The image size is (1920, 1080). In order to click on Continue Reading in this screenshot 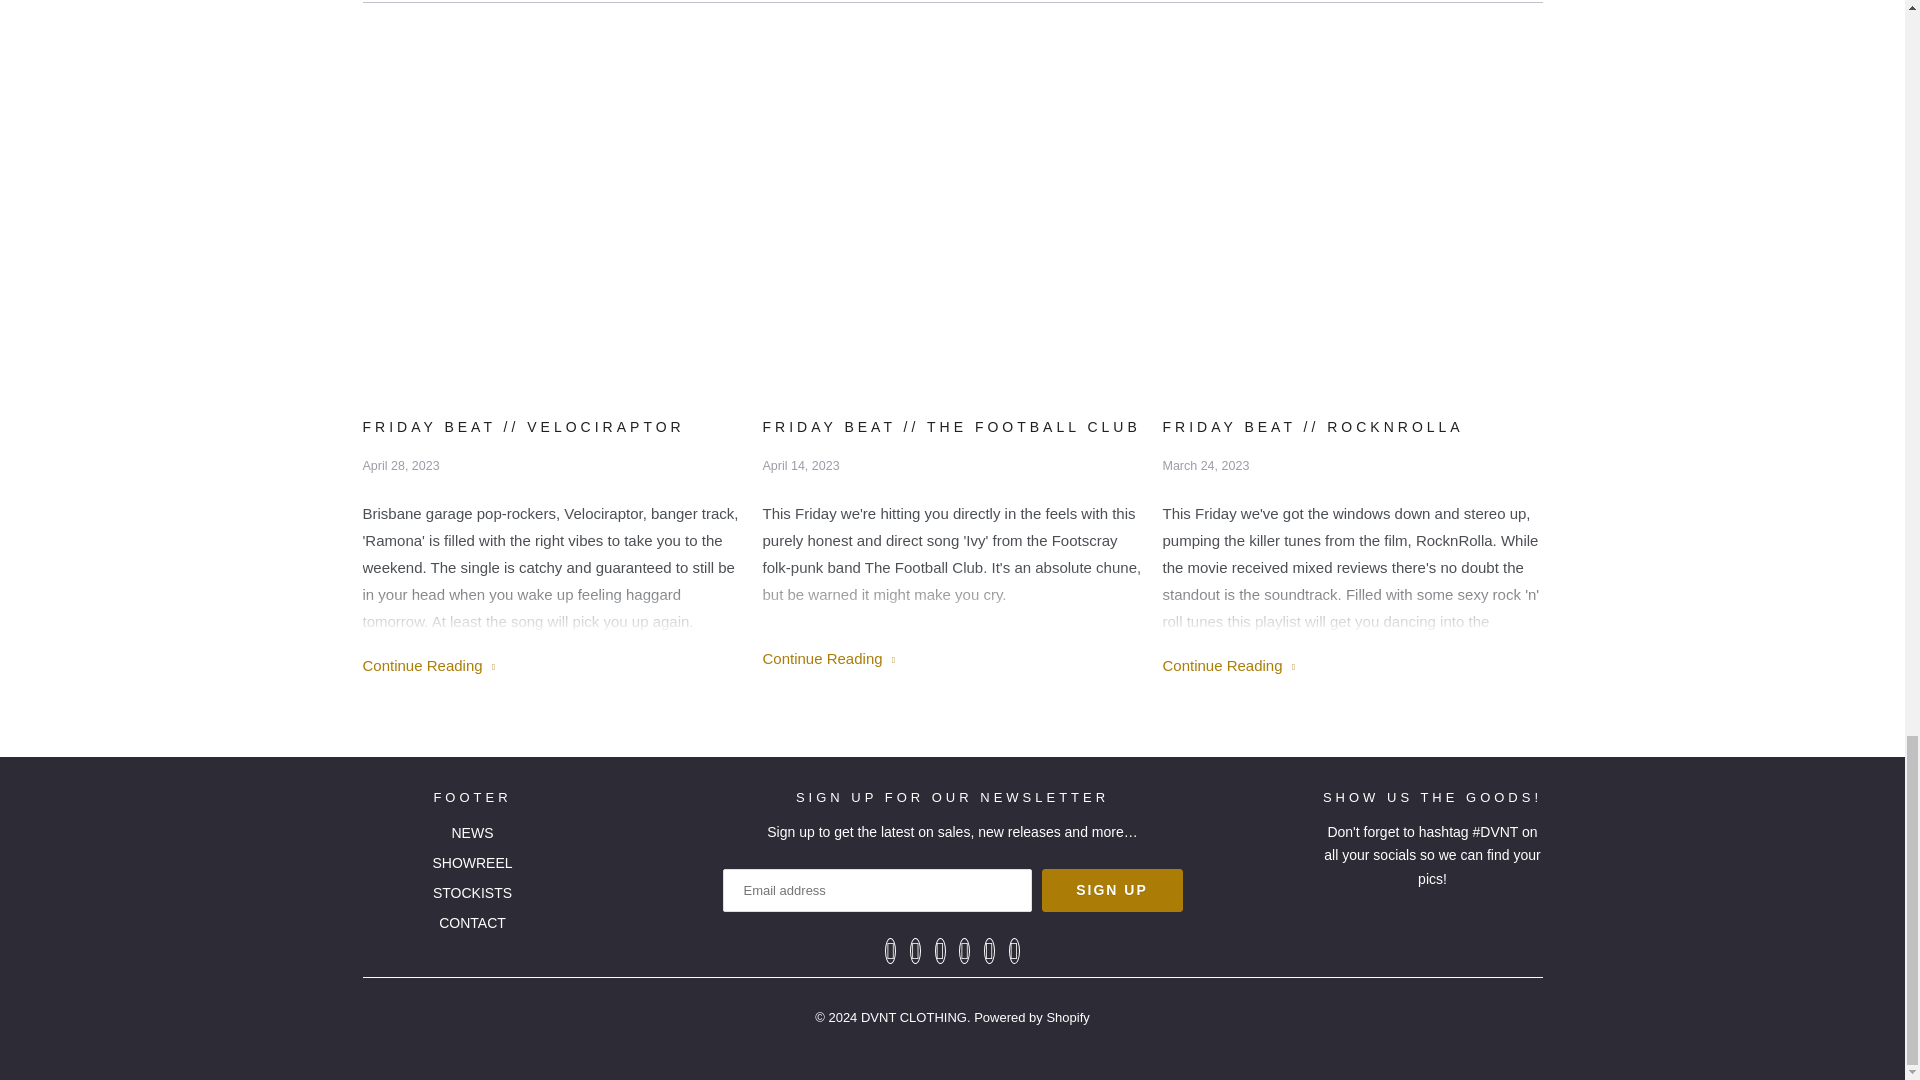, I will do `click(828, 658)`.